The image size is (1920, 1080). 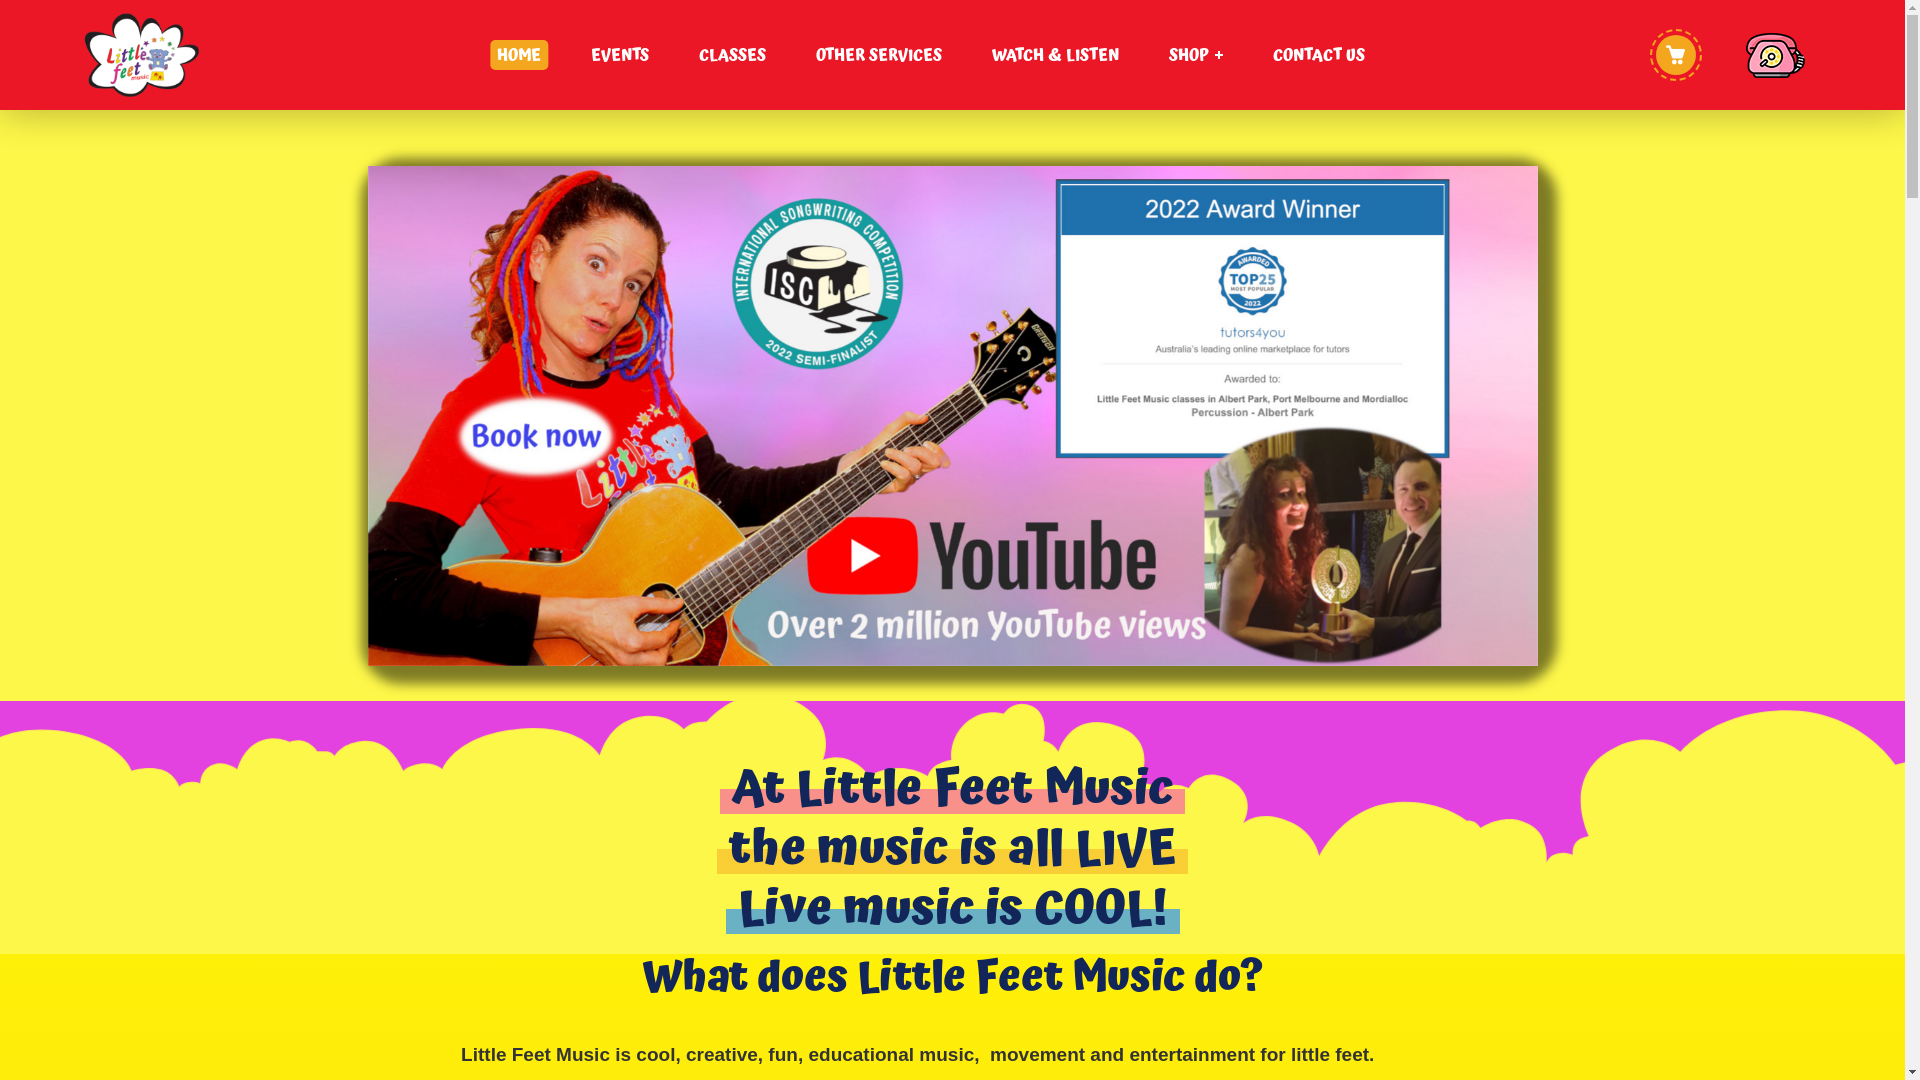 What do you see at coordinates (620, 55) in the screenshot?
I see `EVENTS` at bounding box center [620, 55].